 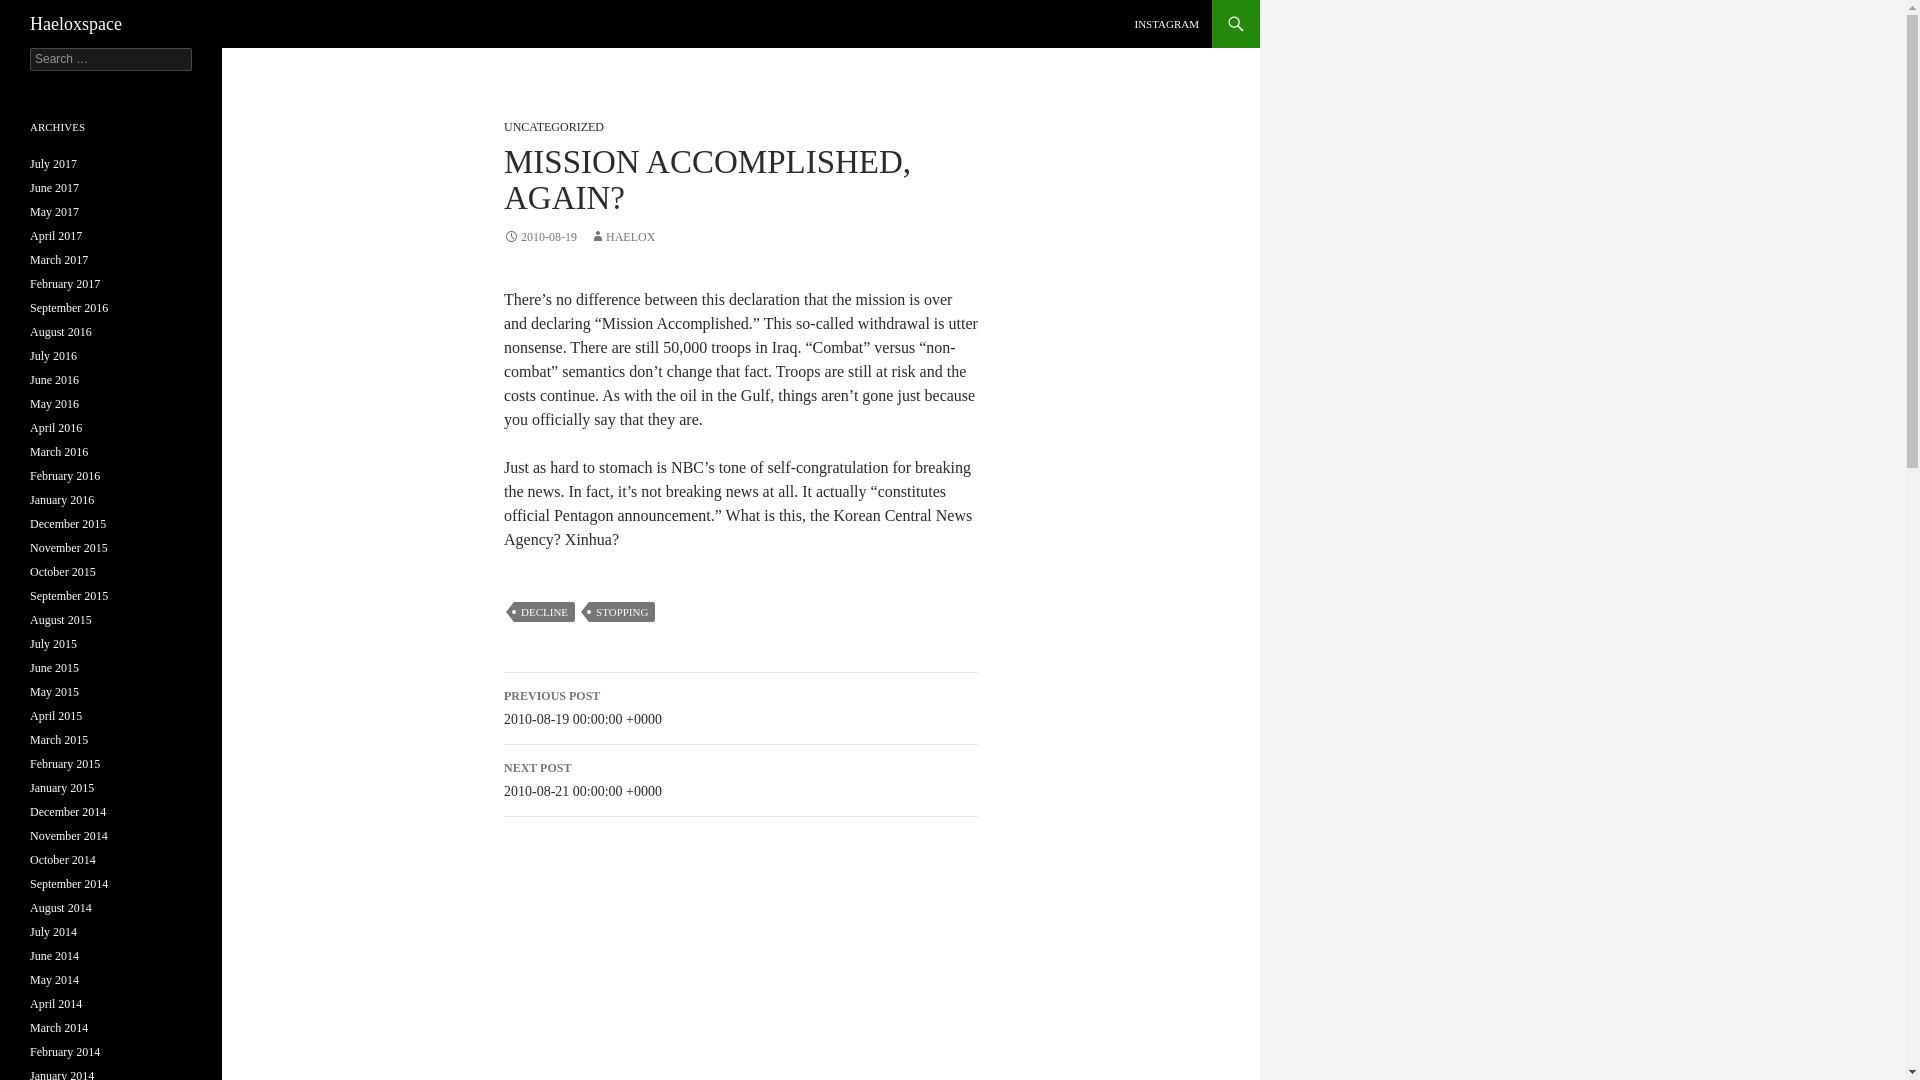 What do you see at coordinates (68, 308) in the screenshot?
I see `September 2016` at bounding box center [68, 308].